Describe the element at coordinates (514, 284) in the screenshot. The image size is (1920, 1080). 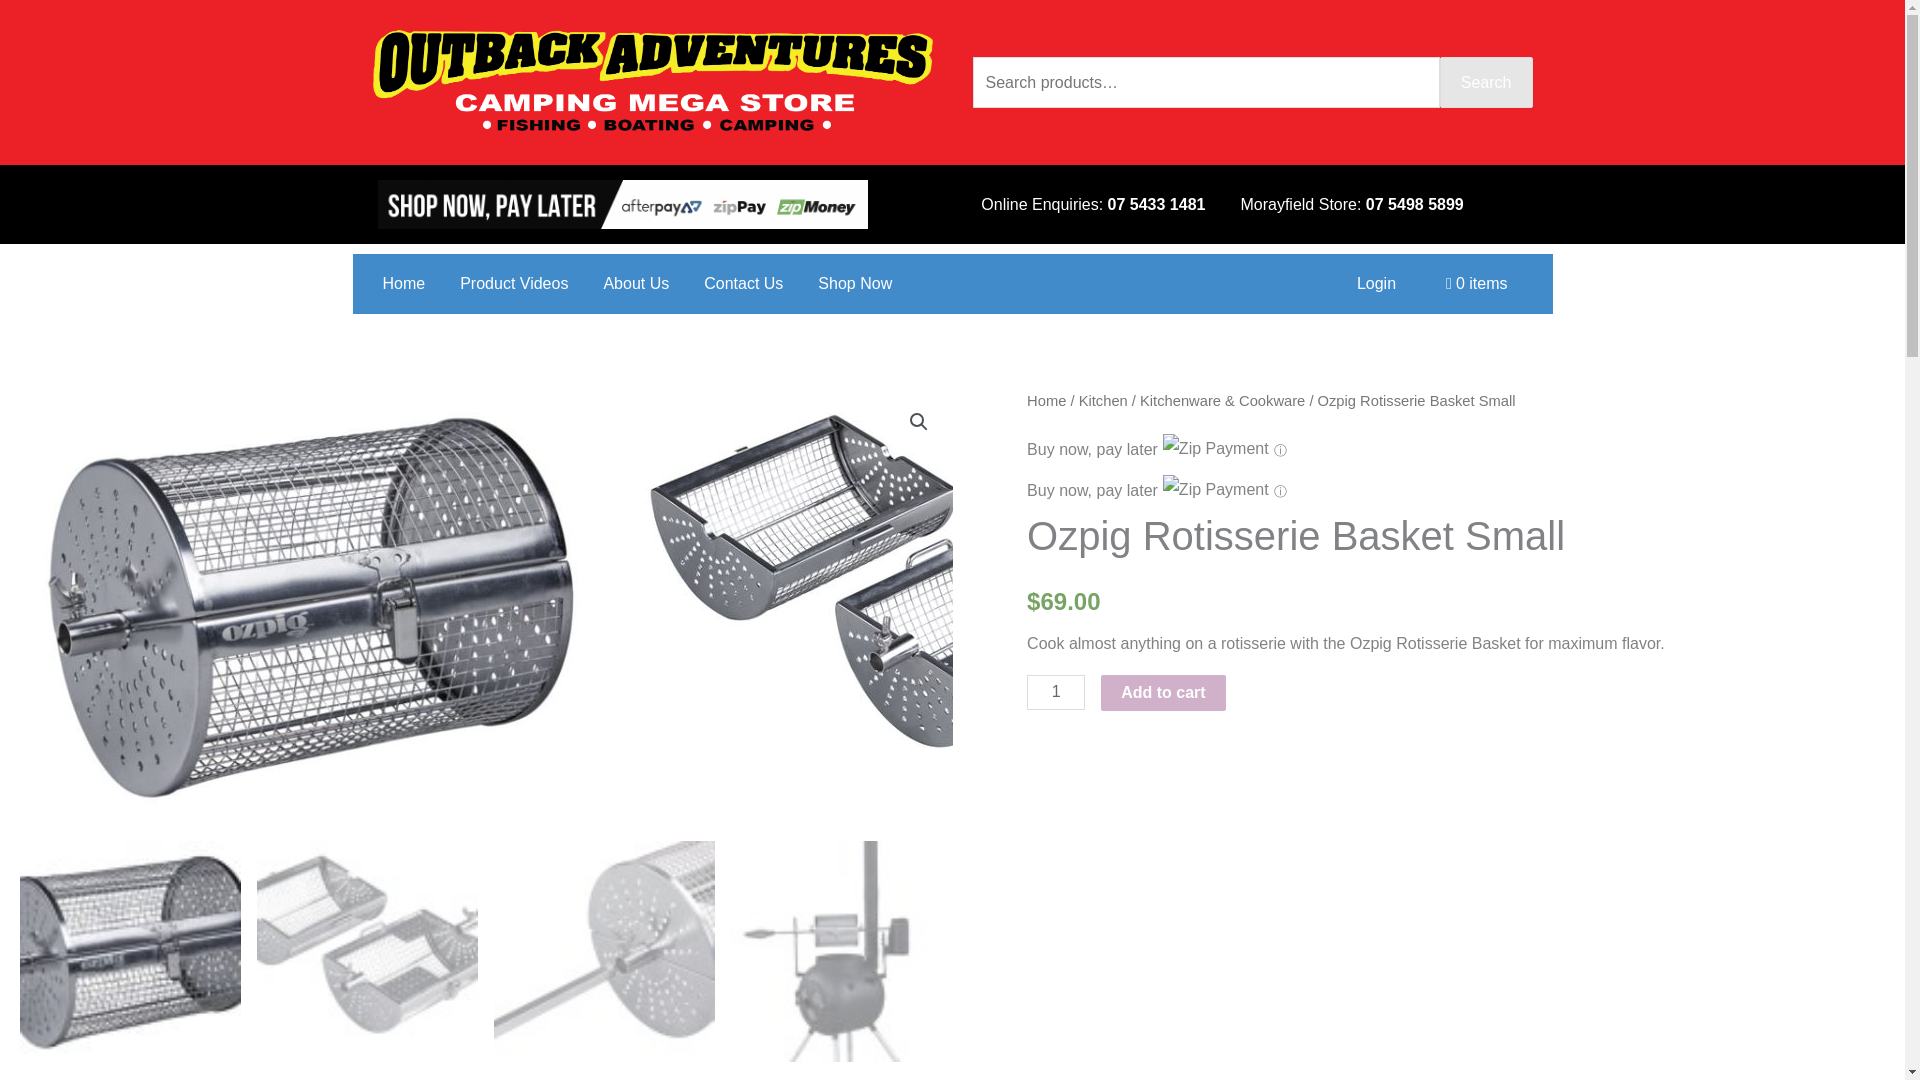
I see `Product Videos` at that location.